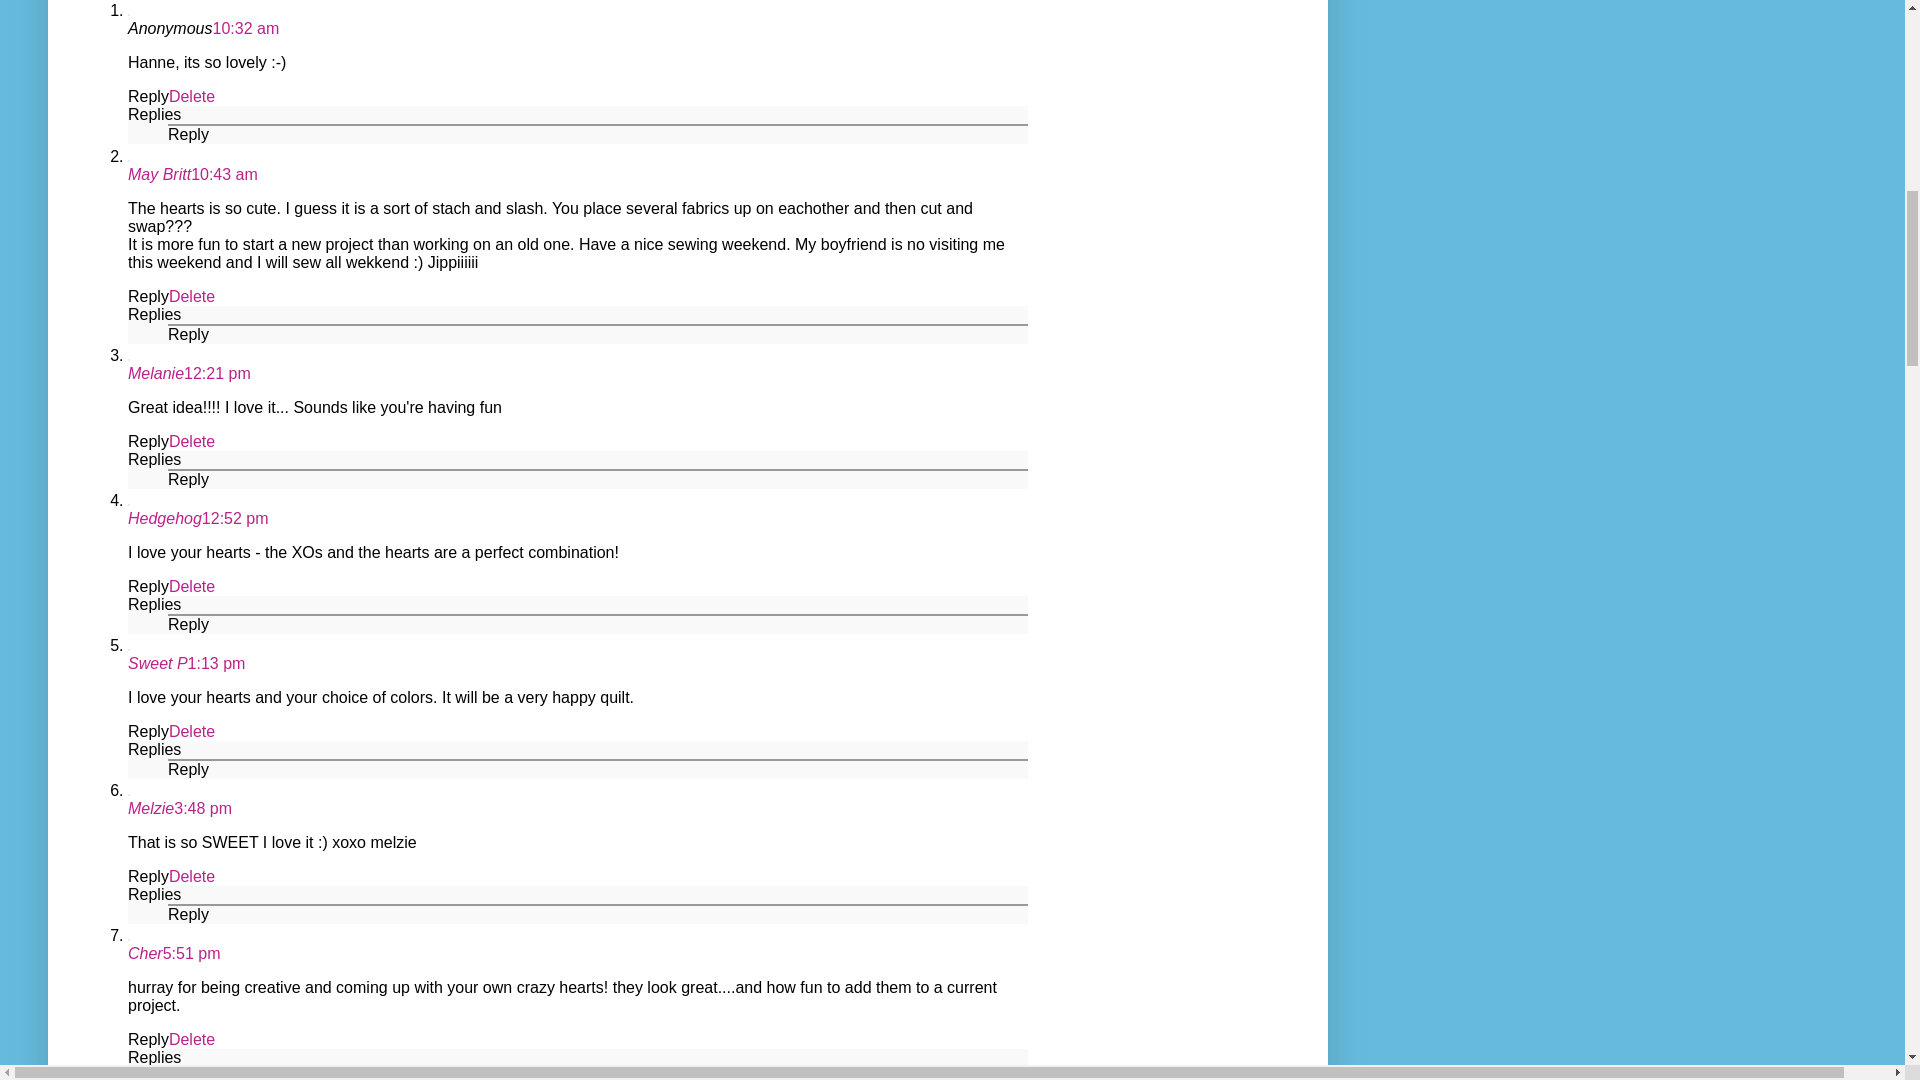 The height and width of the screenshot is (1080, 1920). I want to click on Reply, so click(188, 624).